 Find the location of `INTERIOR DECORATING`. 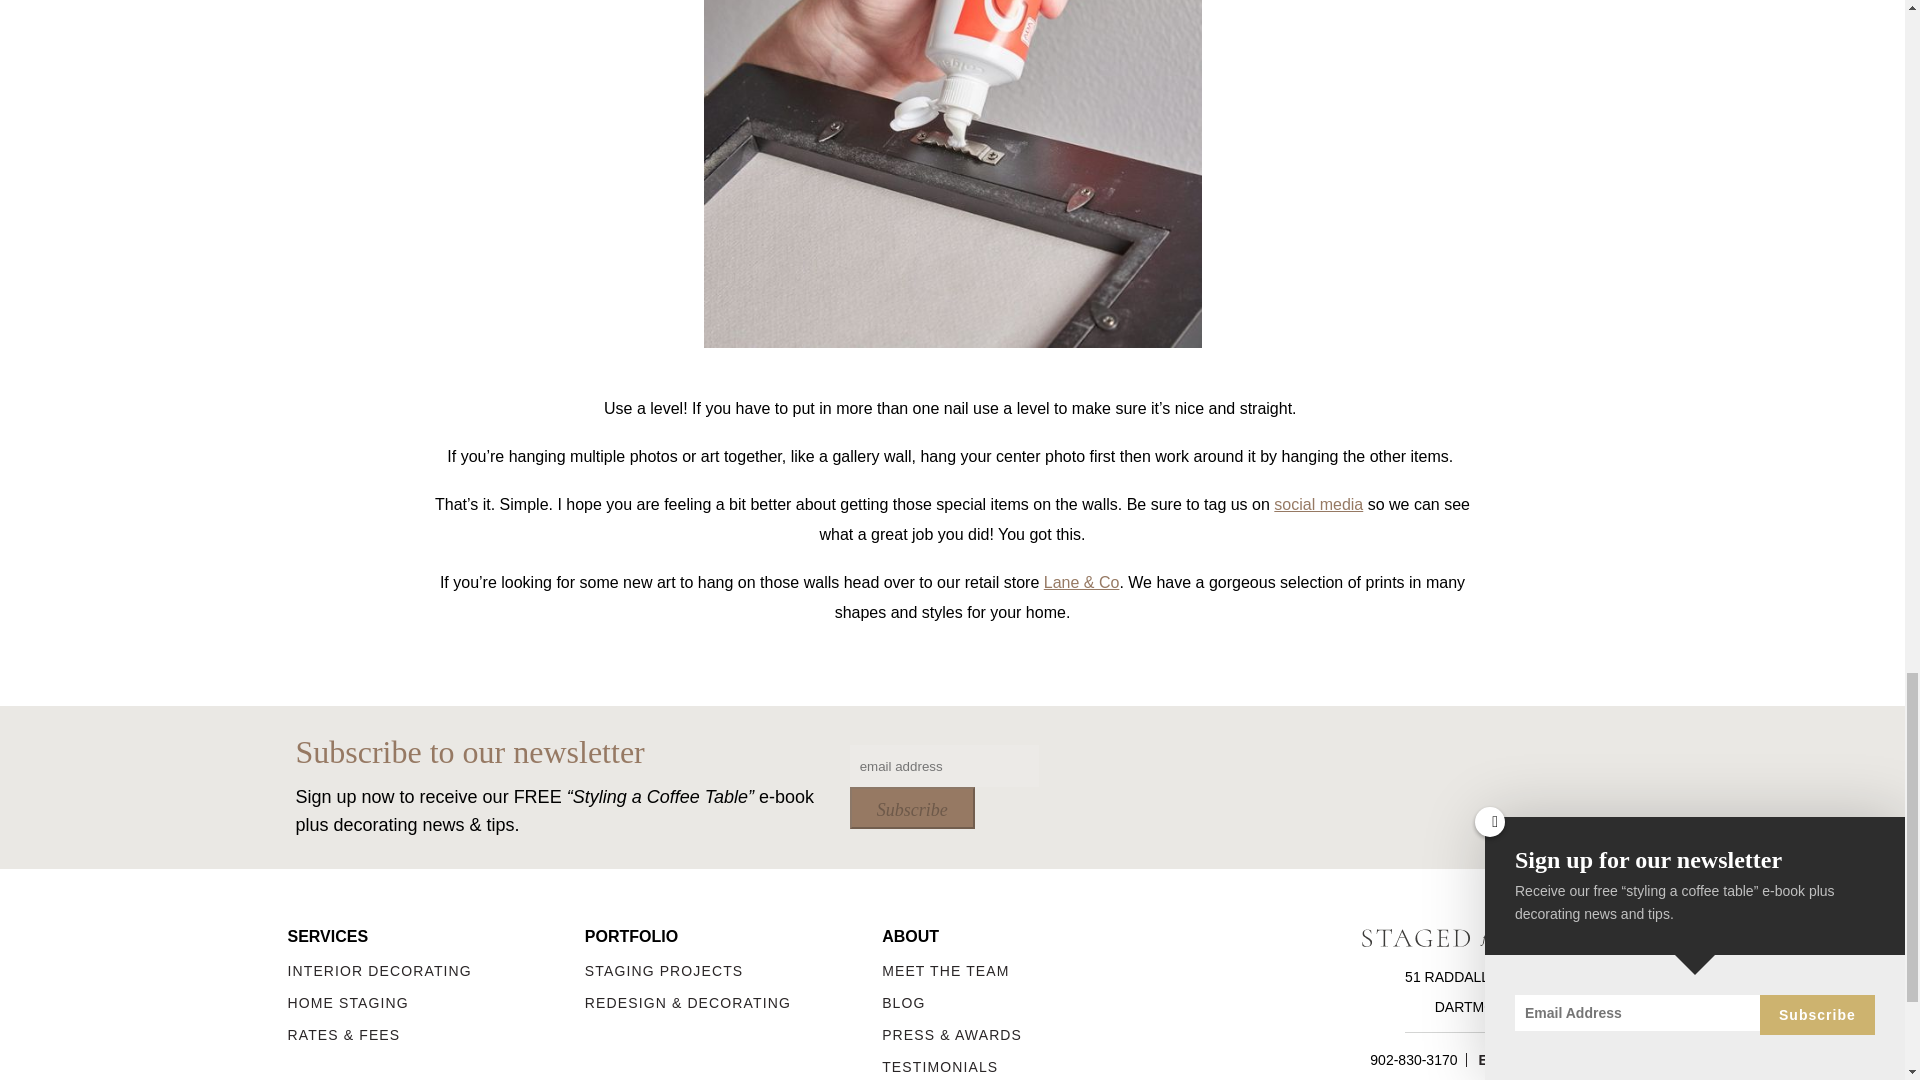

INTERIOR DECORATING is located at coordinates (436, 971).